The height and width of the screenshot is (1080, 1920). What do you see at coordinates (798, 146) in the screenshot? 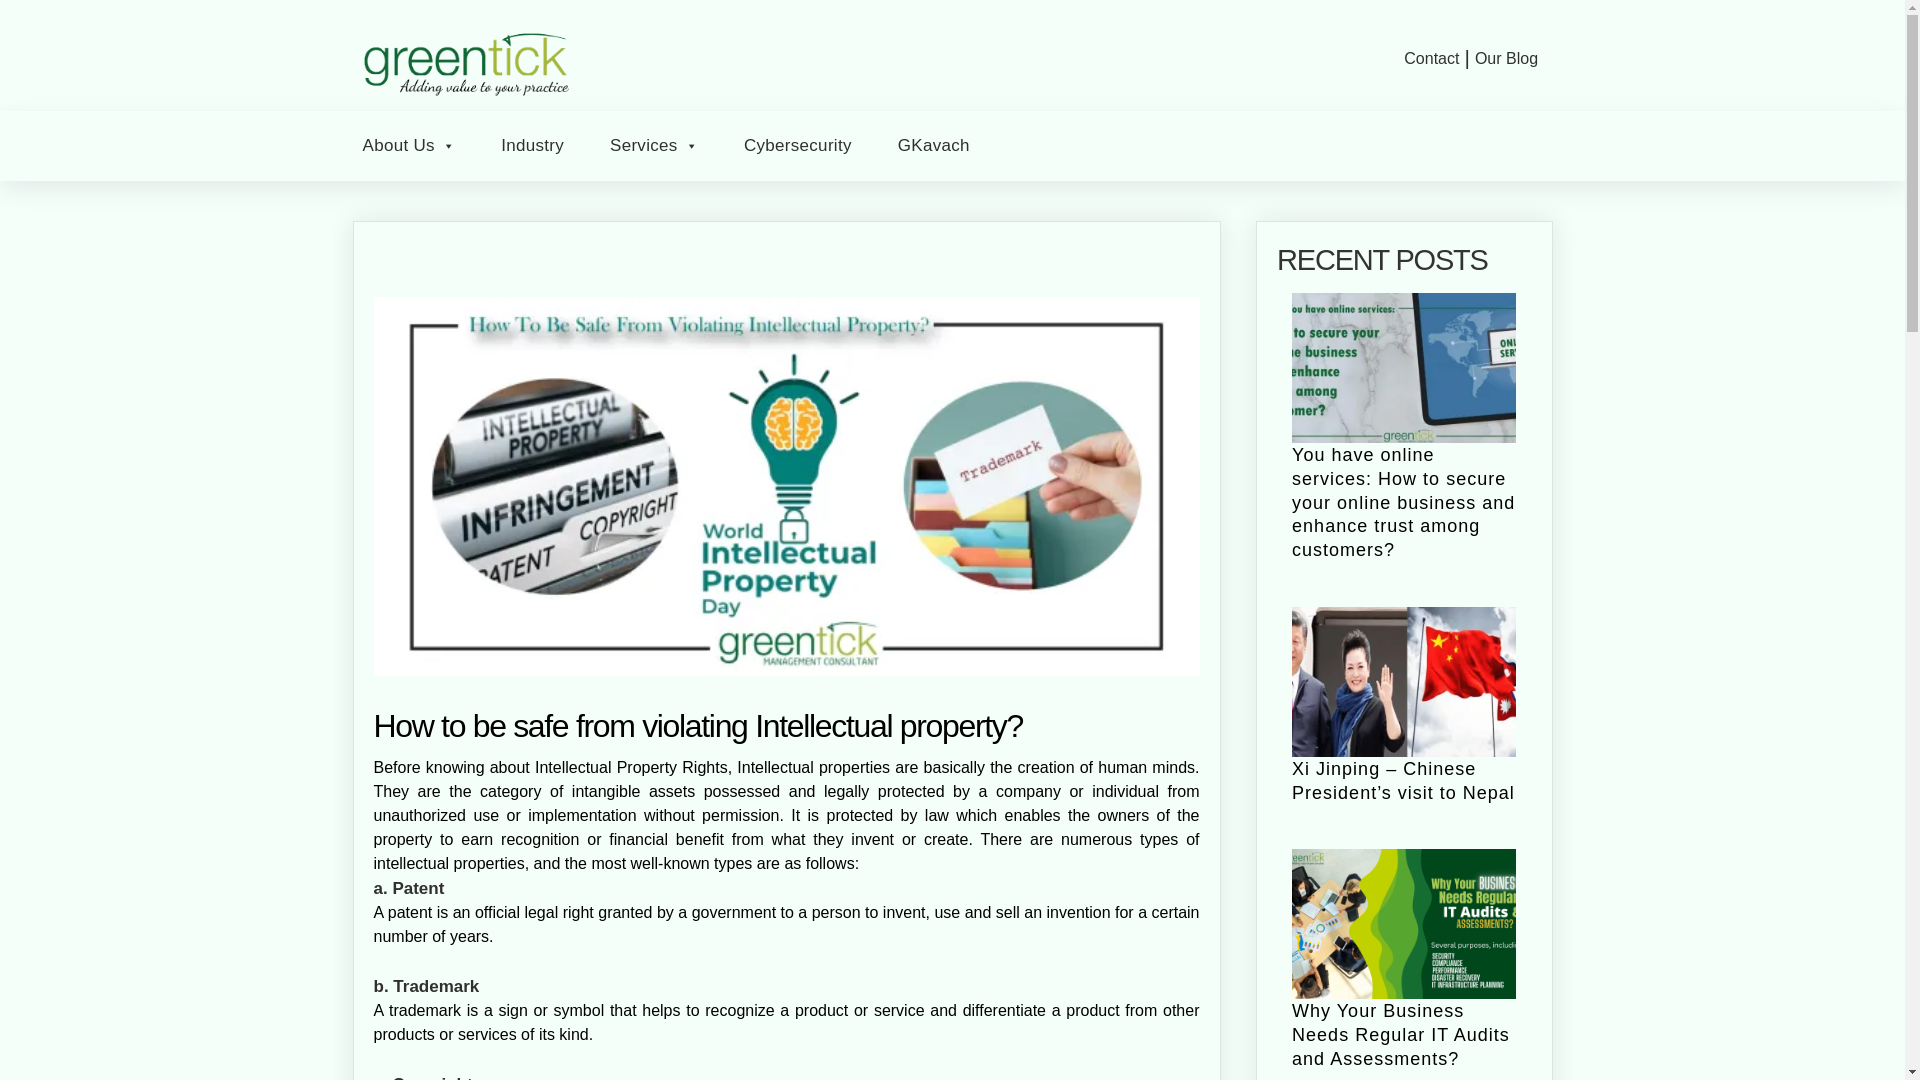
I see `Cybersecurity` at bounding box center [798, 146].